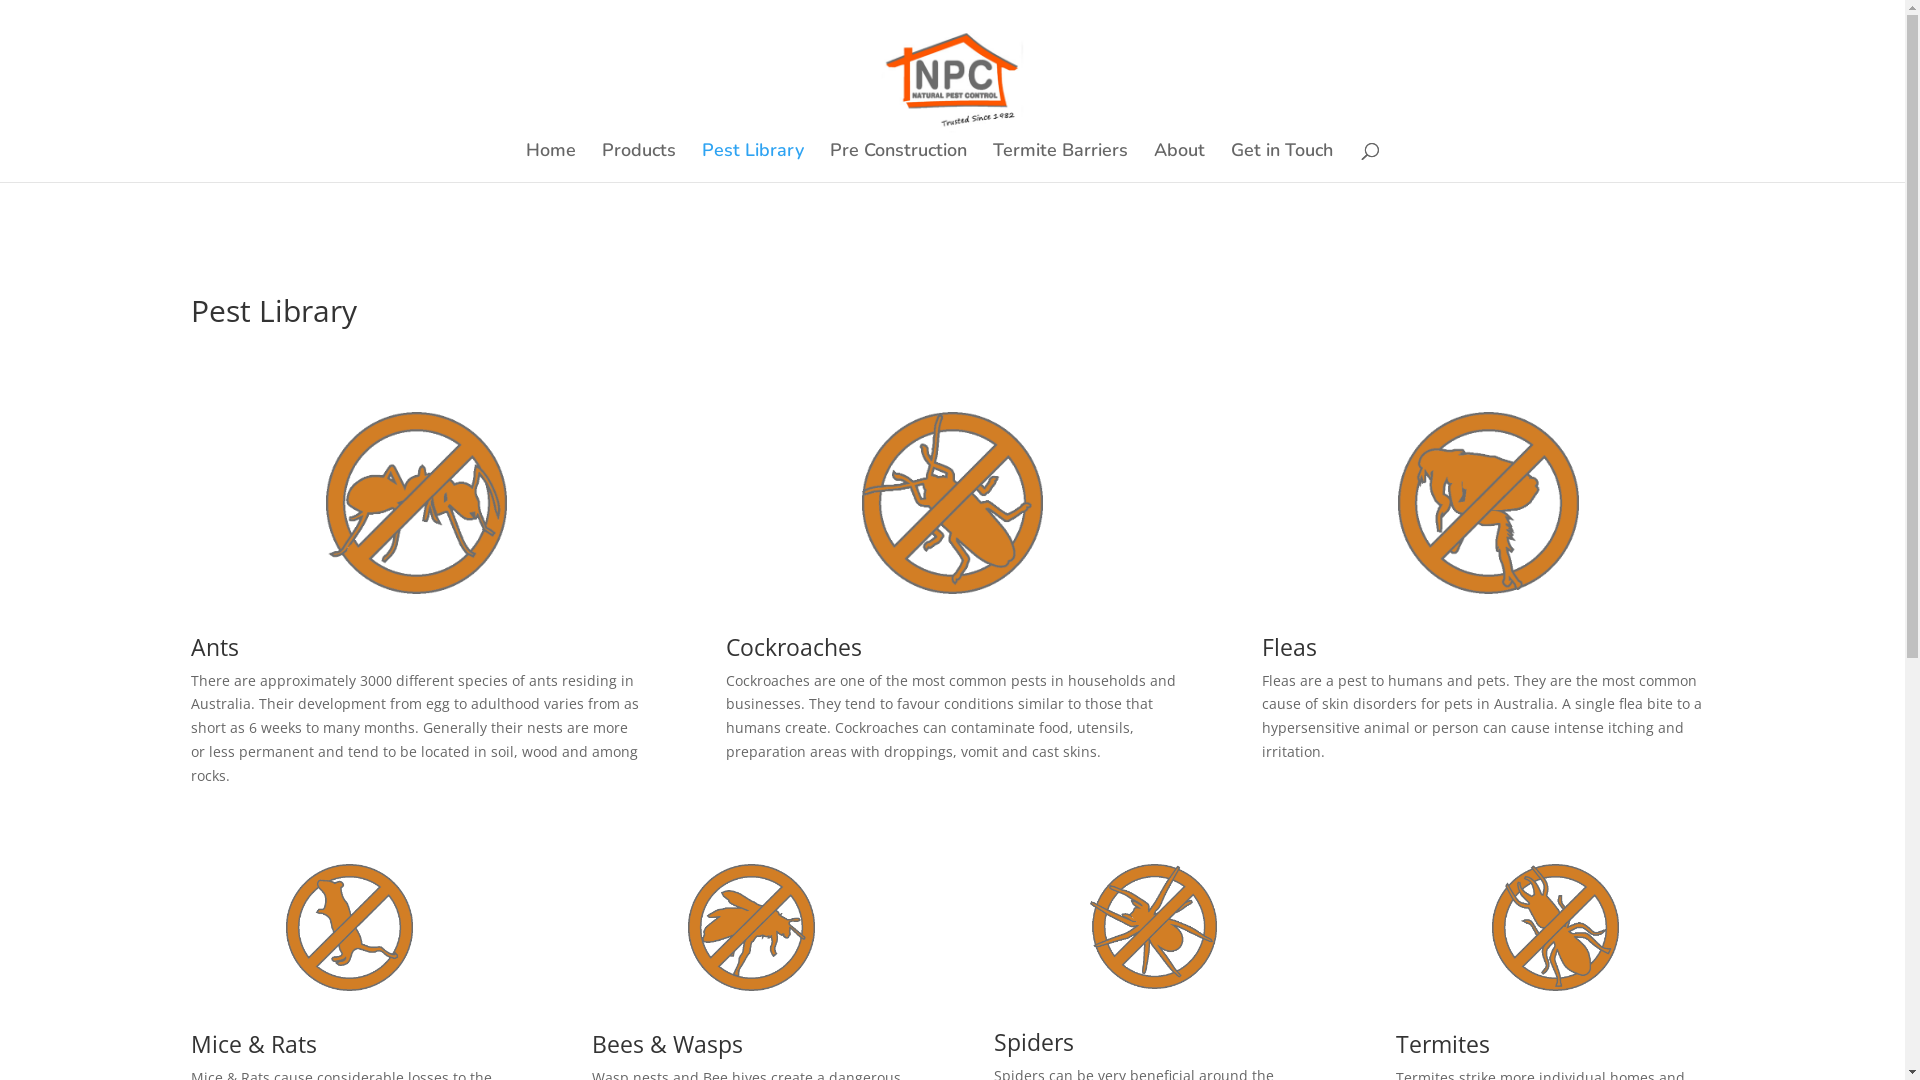 The height and width of the screenshot is (1080, 1920). Describe the element at coordinates (1443, 1044) in the screenshot. I see `Termites` at that location.